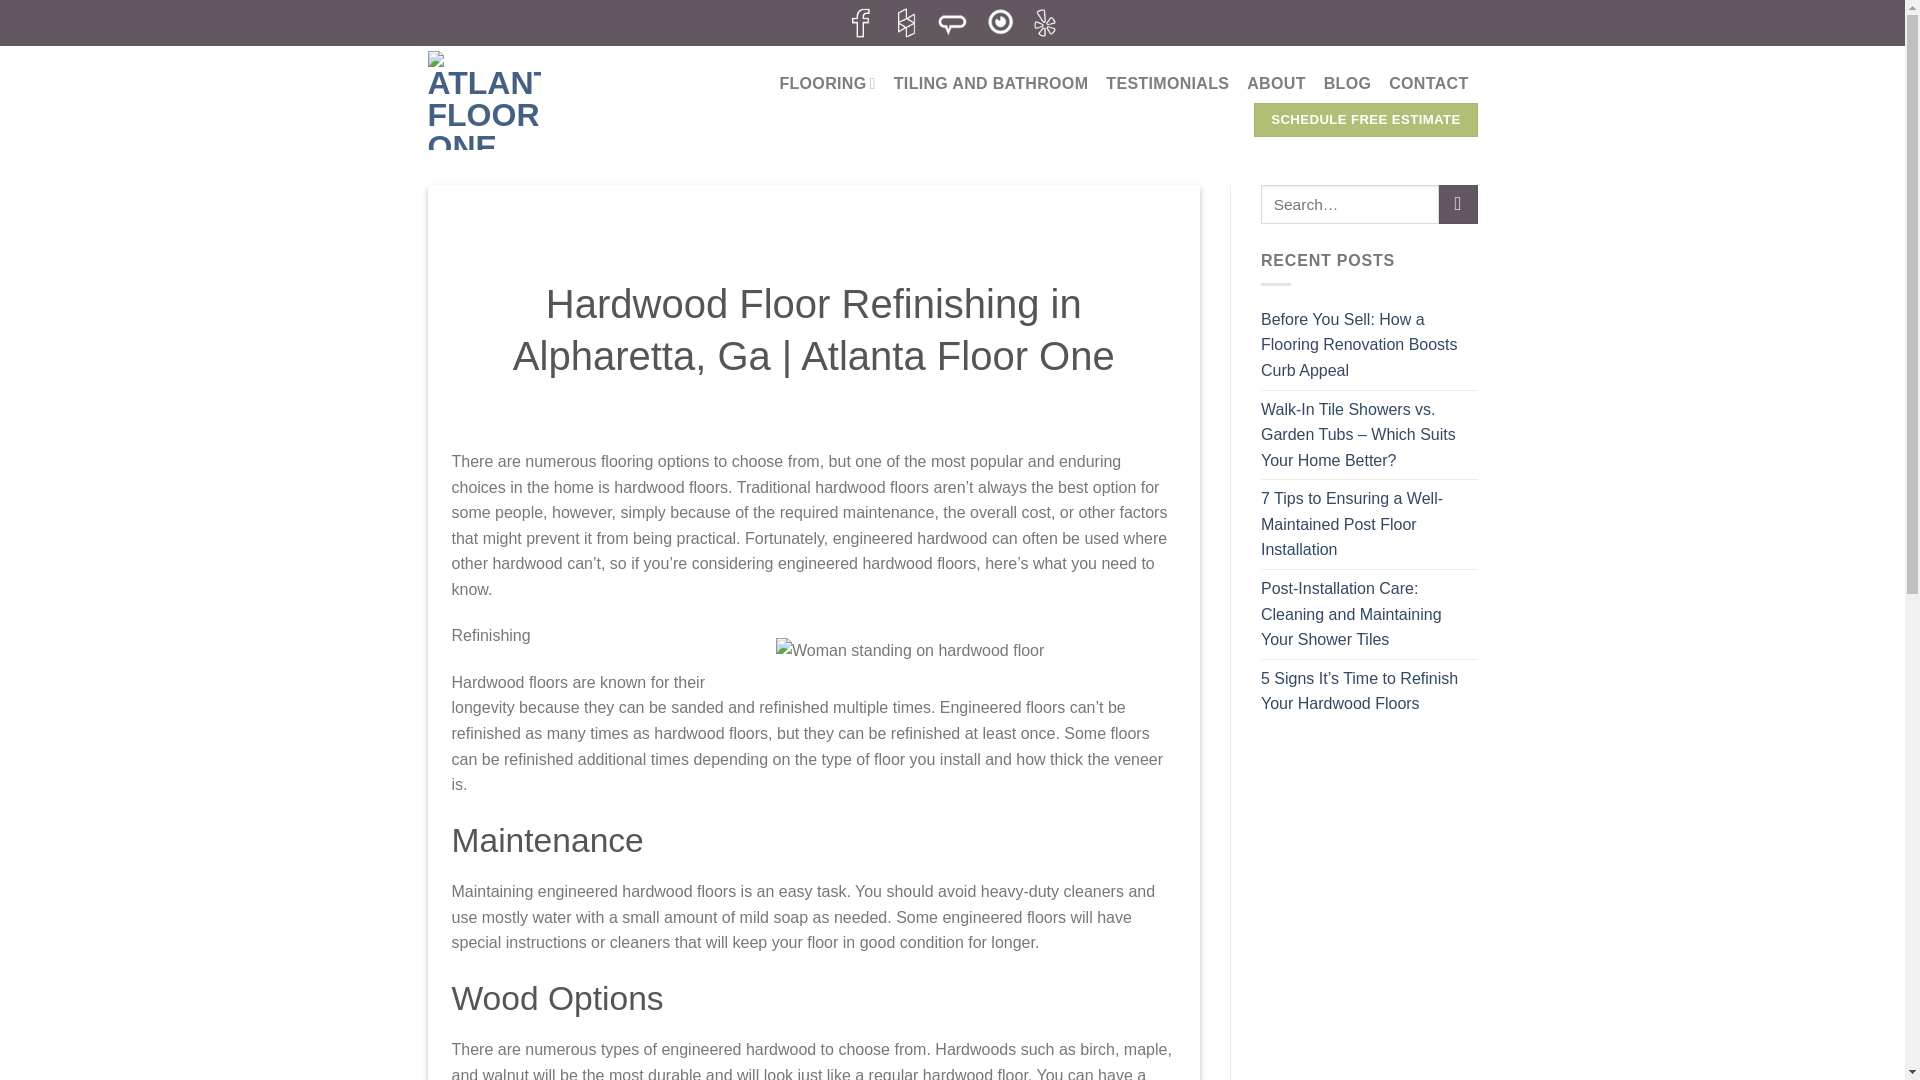 This screenshot has height=1080, width=1920. I want to click on TESTIMONIALS, so click(1166, 83).